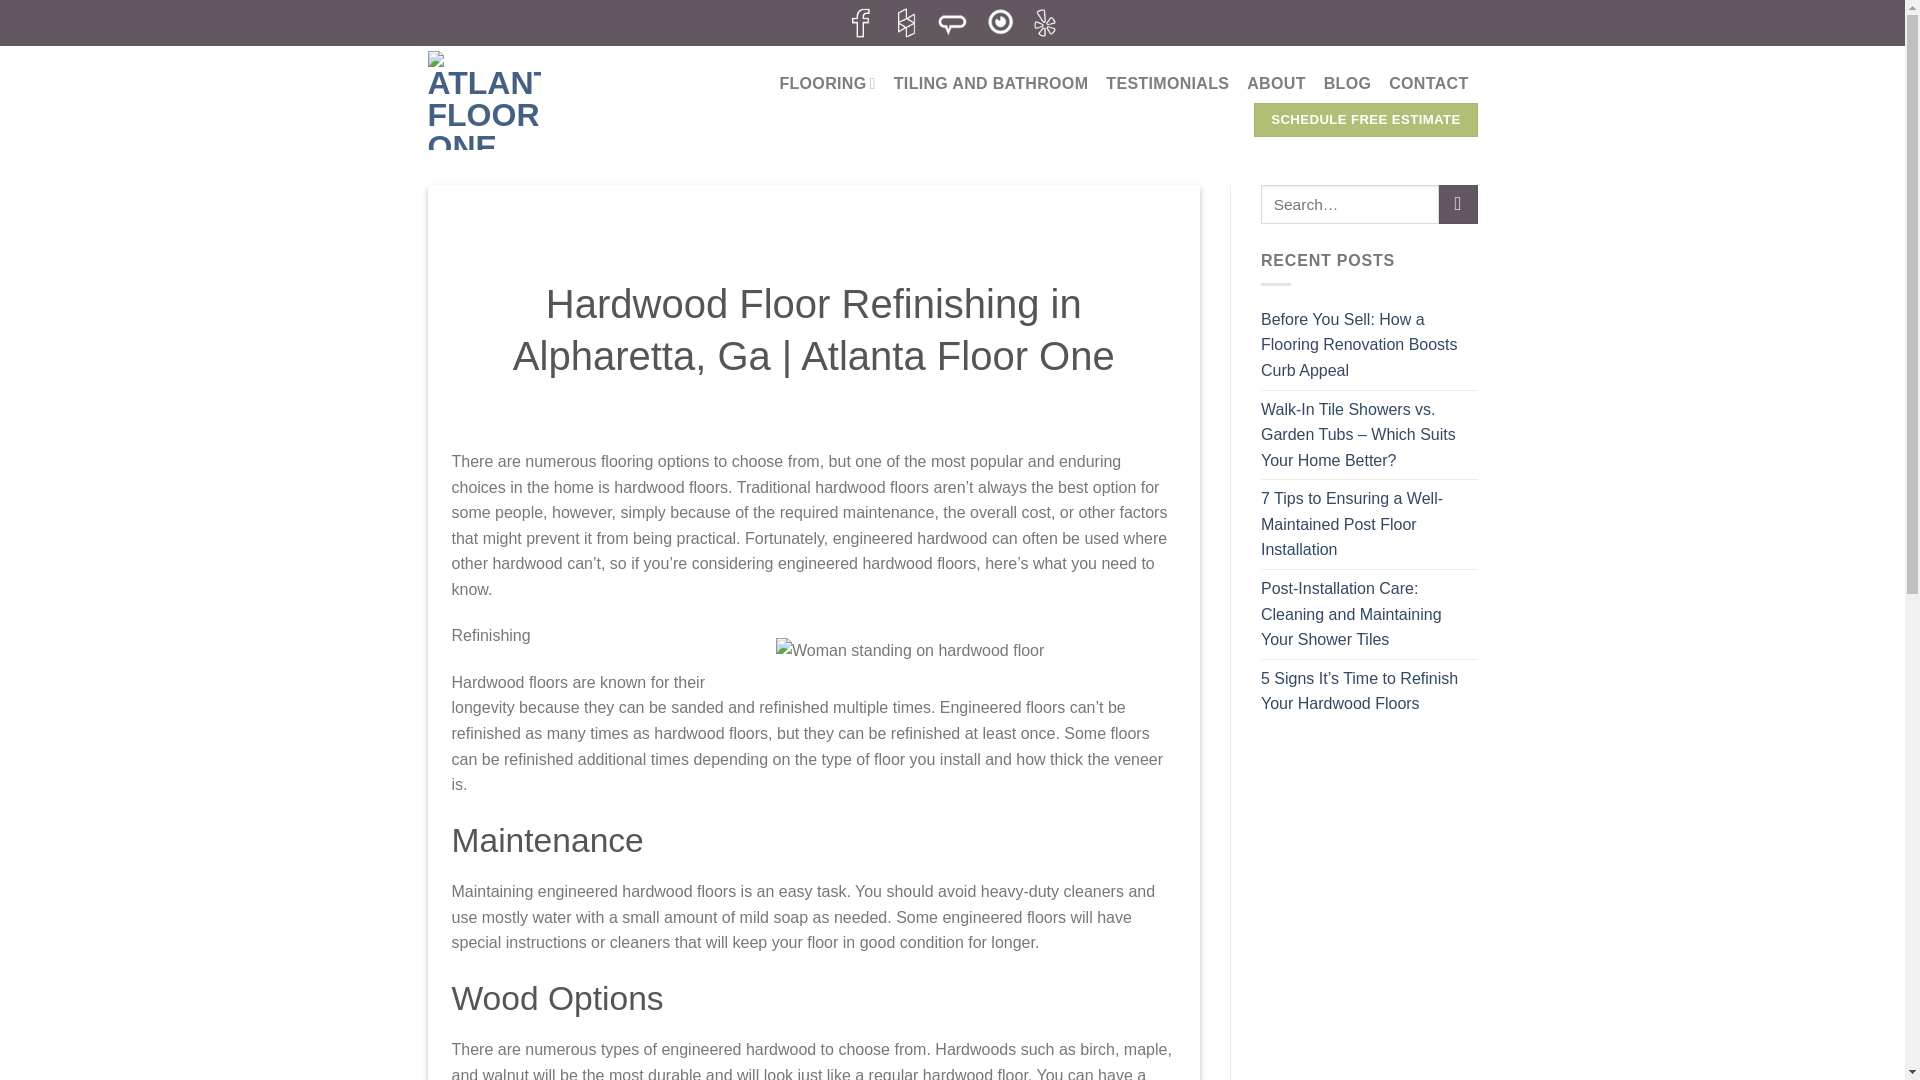 This screenshot has height=1080, width=1920. I want to click on TESTIMONIALS, so click(1166, 83).